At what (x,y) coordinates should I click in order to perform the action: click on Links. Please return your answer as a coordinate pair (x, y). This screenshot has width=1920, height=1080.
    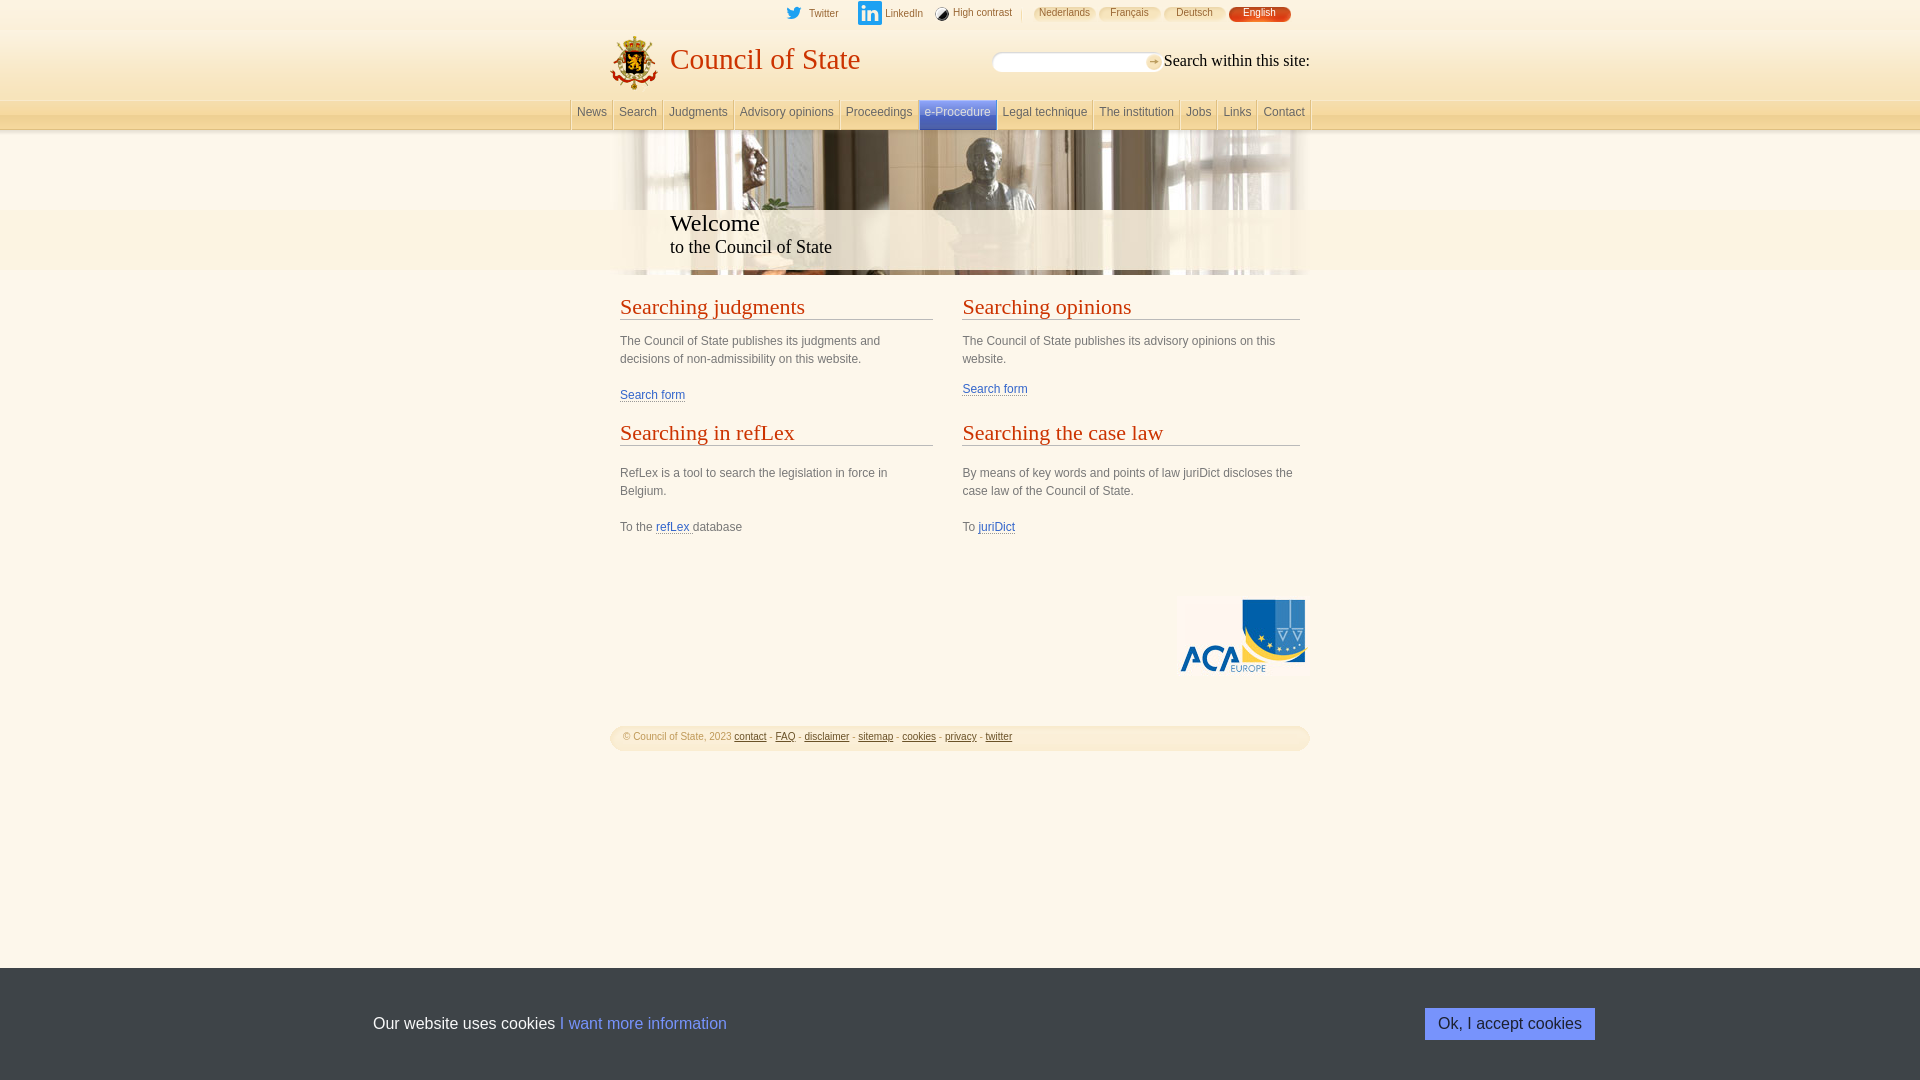
    Looking at the image, I should click on (1237, 118).